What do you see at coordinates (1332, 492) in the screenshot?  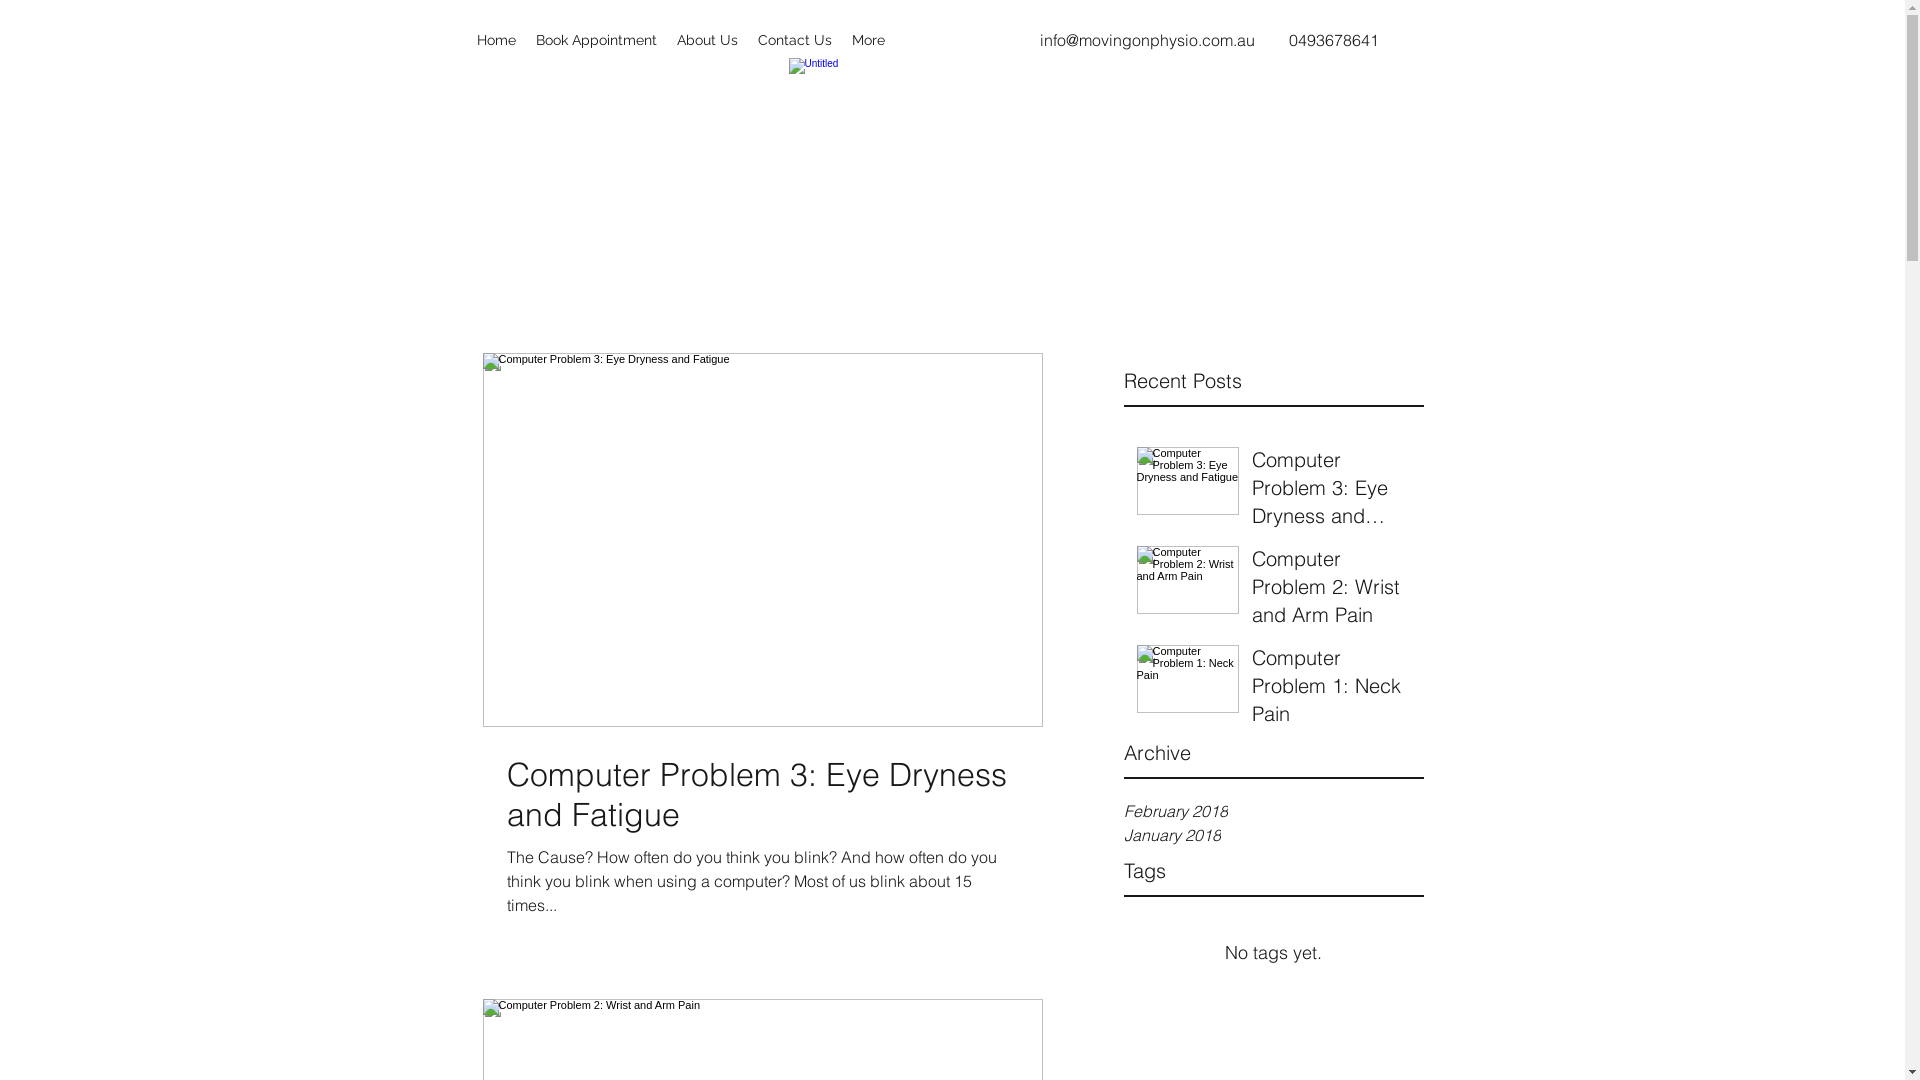 I see `Computer Problem 3: Eye Dryness and Fatigue` at bounding box center [1332, 492].